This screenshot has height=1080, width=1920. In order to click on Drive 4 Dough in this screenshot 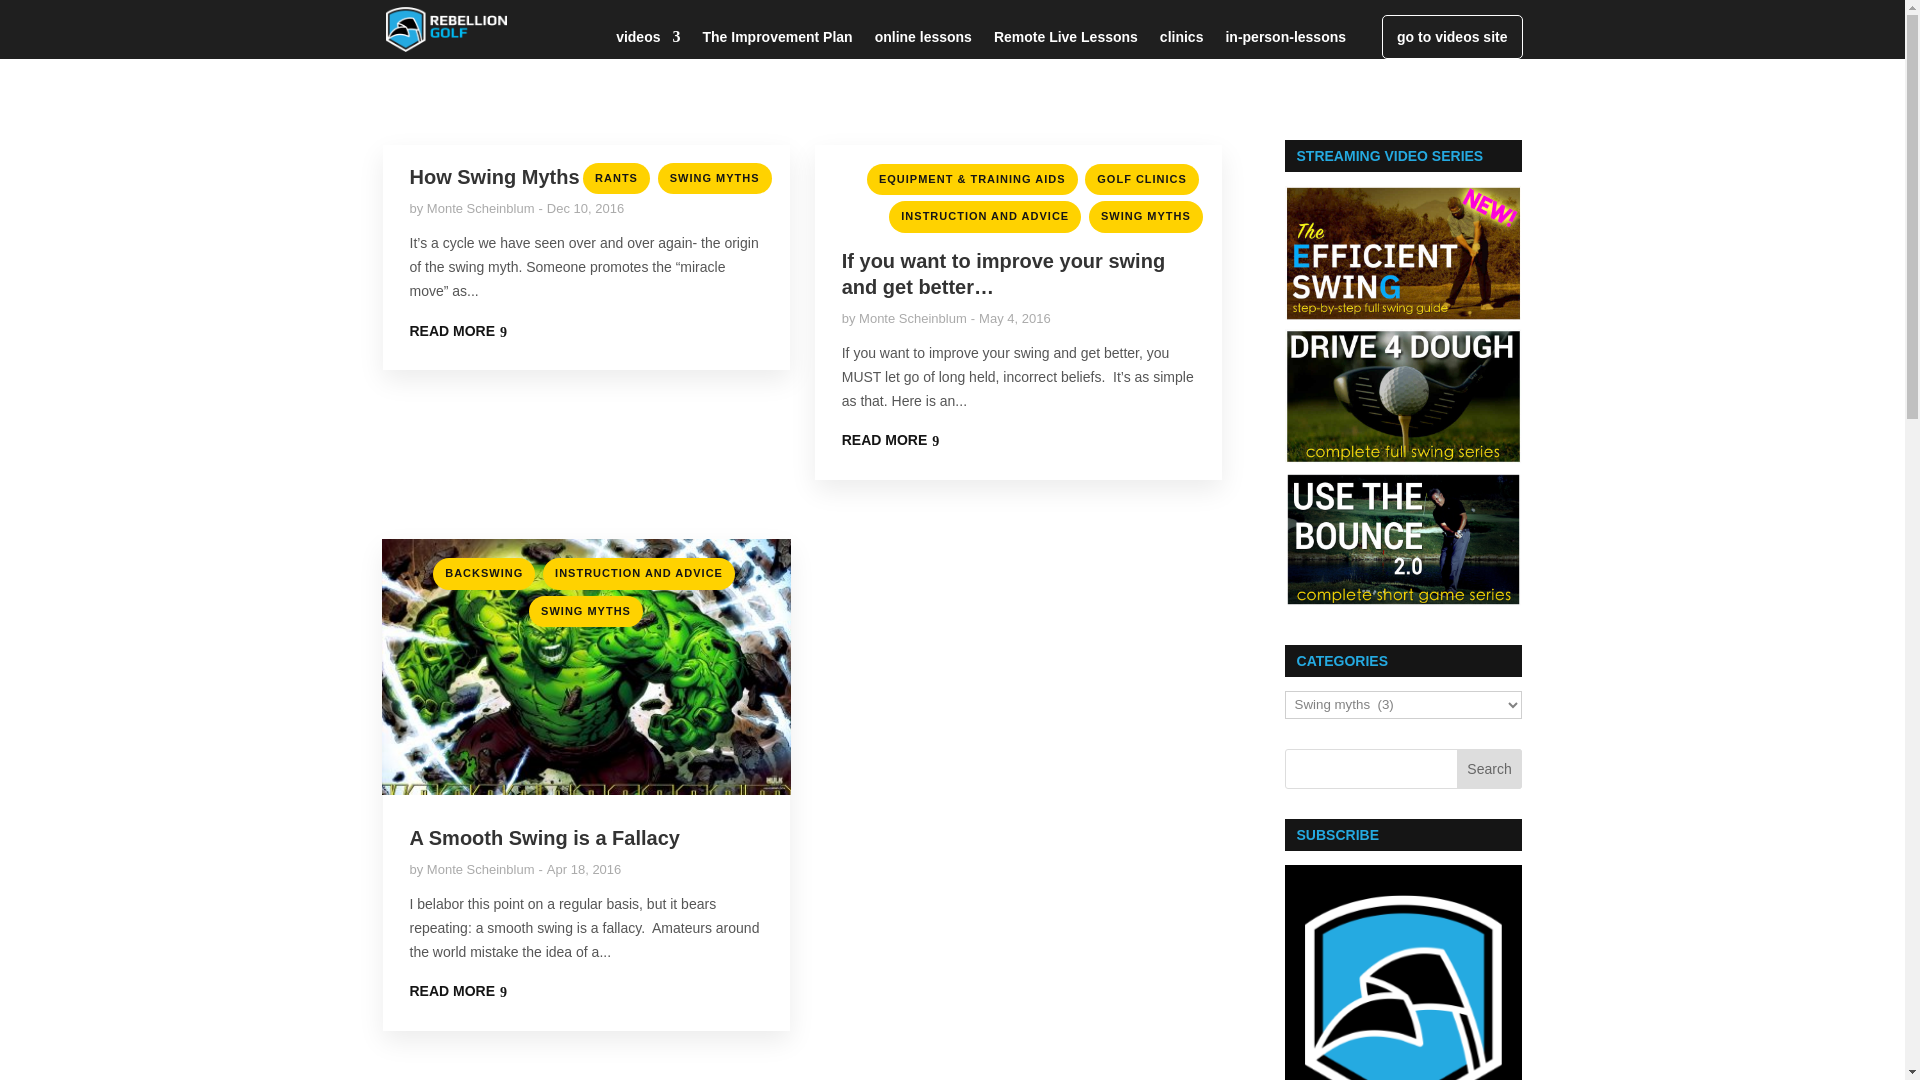, I will do `click(1403, 396)`.